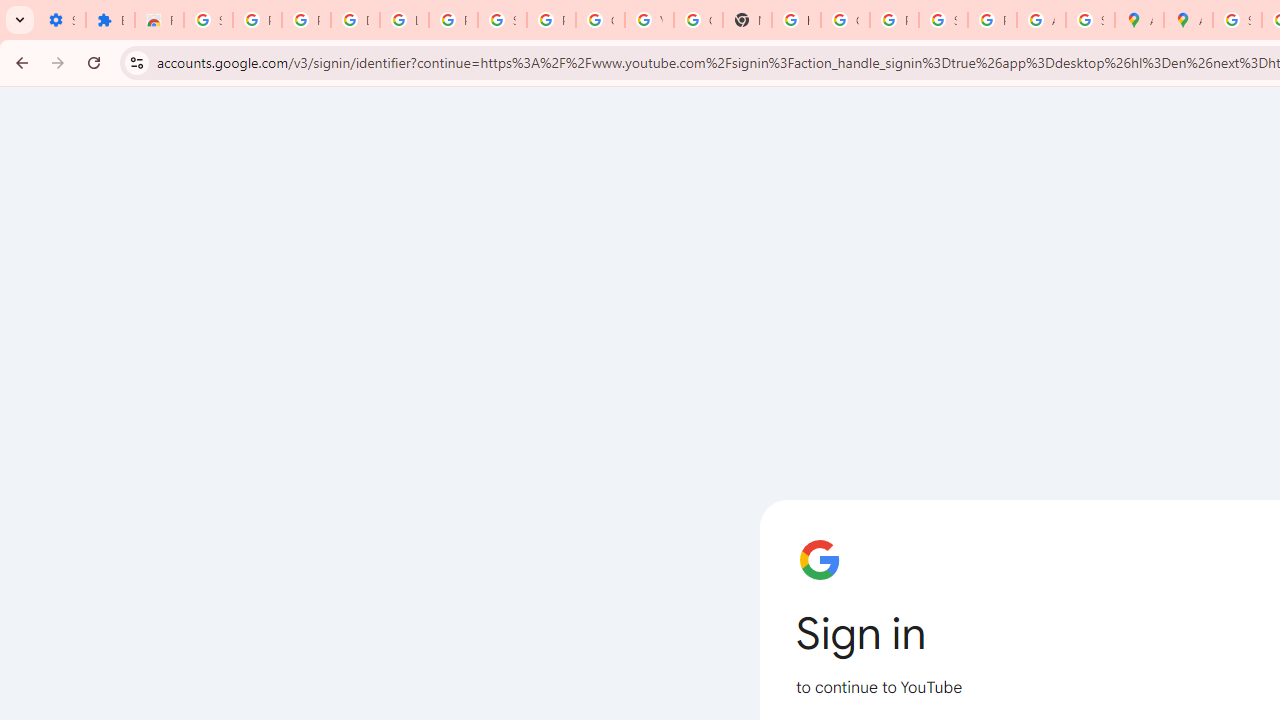  I want to click on Sign in - Google Accounts, so click(208, 20).